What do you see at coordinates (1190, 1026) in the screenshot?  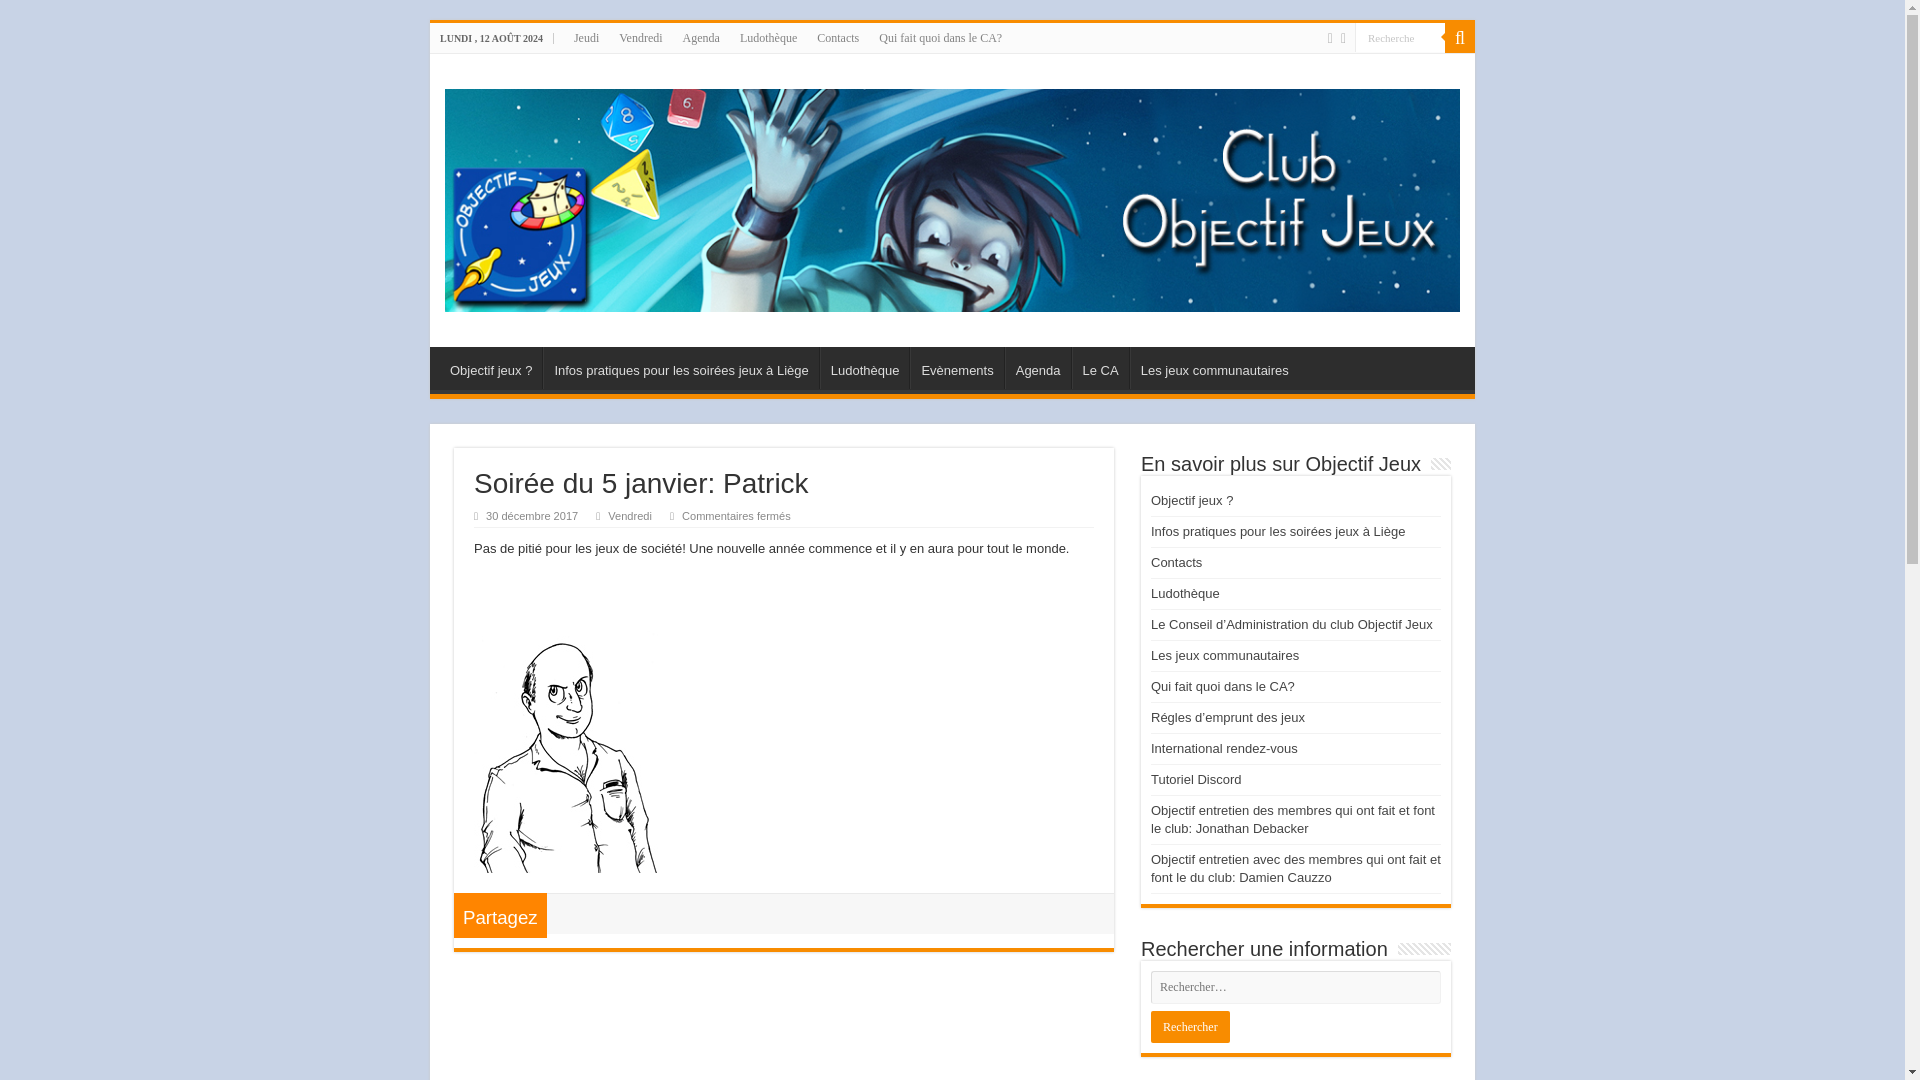 I see `Rechercher` at bounding box center [1190, 1026].